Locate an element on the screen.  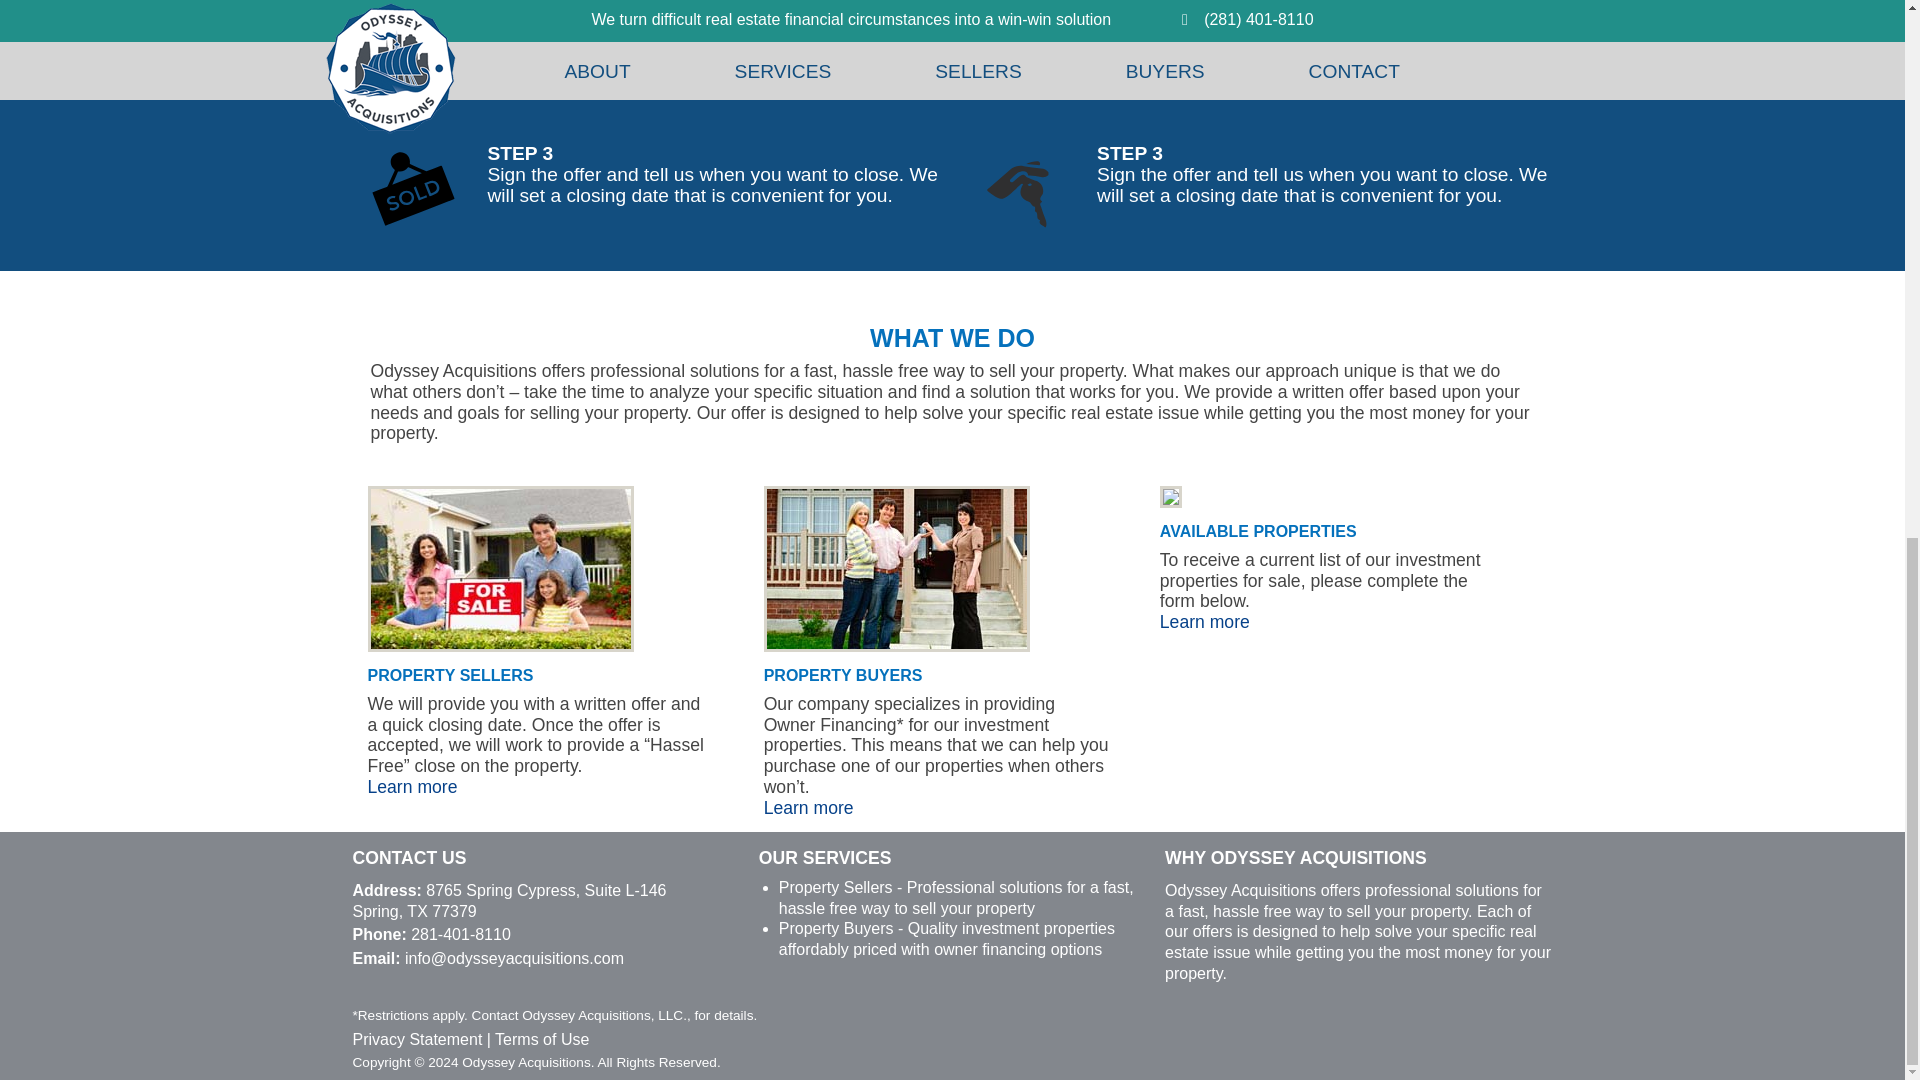
Learn more is located at coordinates (422, 786).